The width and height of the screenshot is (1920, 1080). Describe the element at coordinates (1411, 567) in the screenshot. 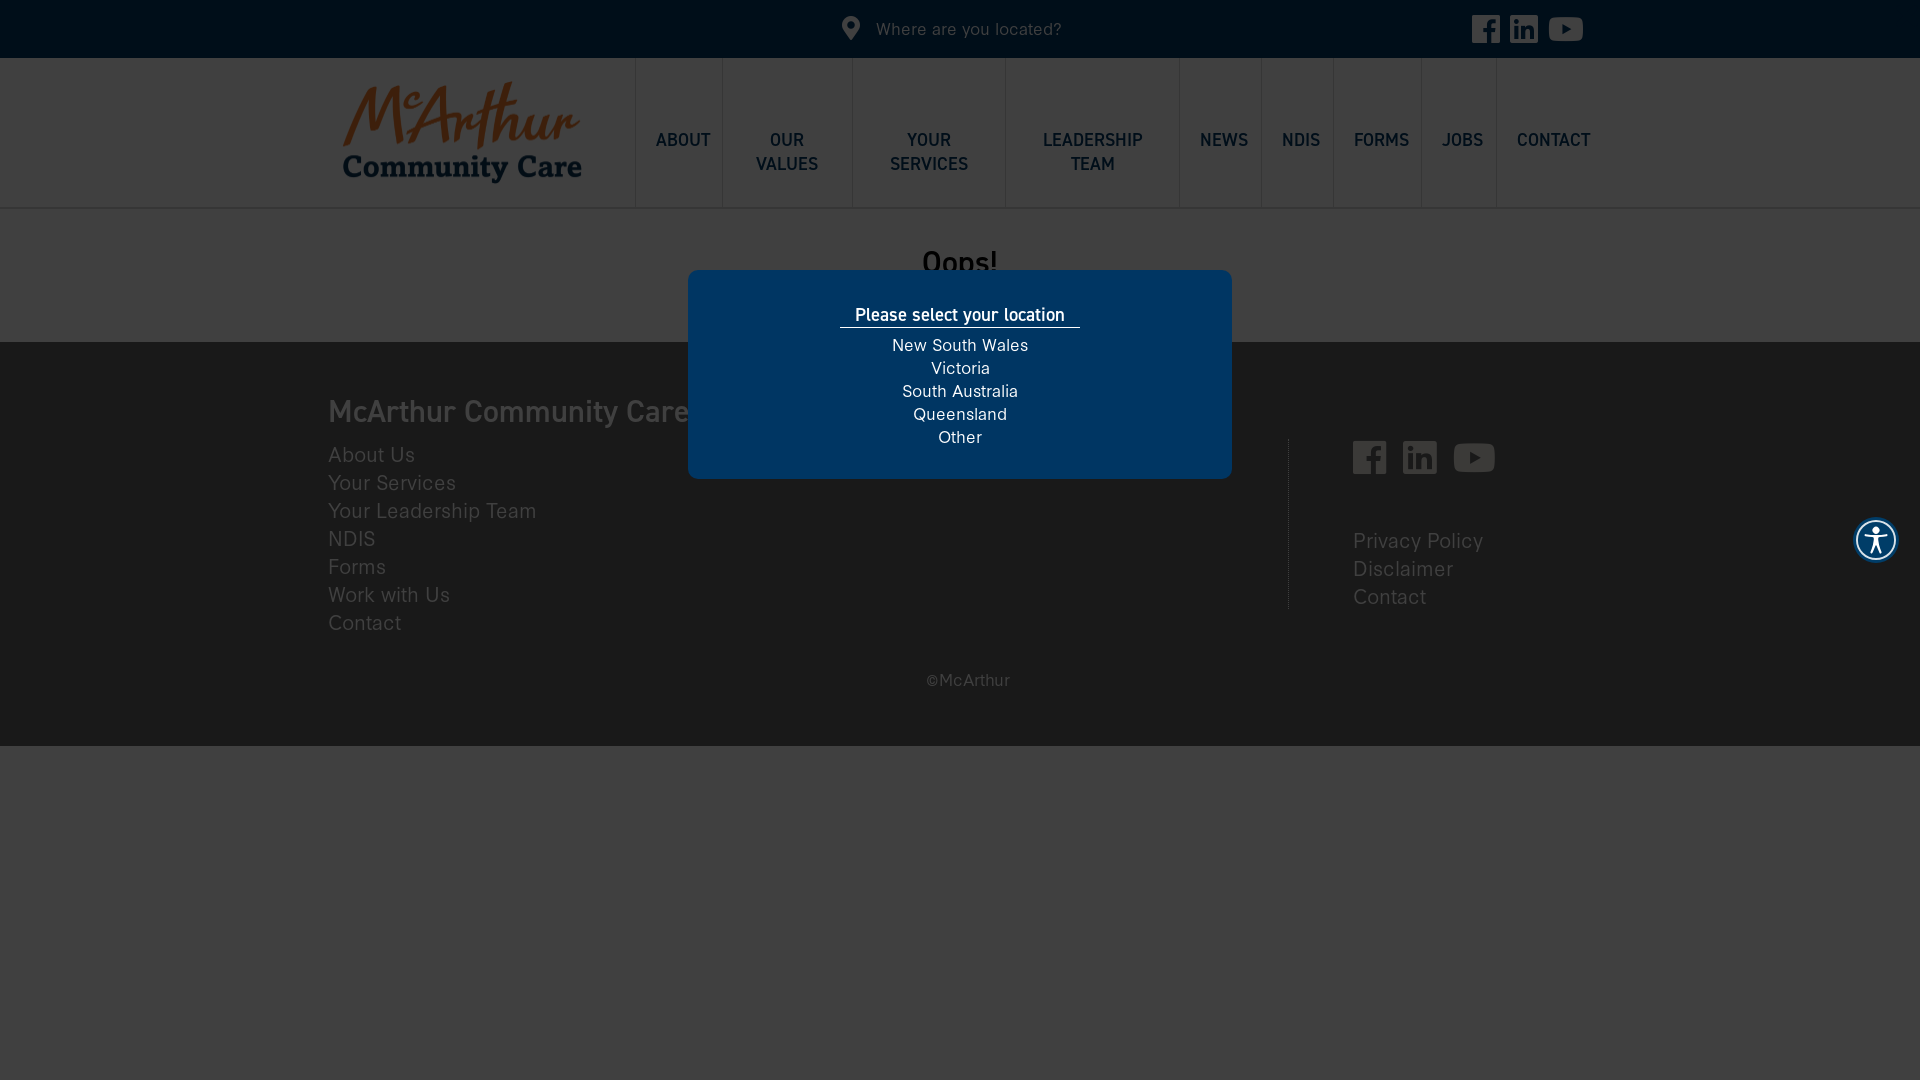

I see `Disclaimer` at that location.